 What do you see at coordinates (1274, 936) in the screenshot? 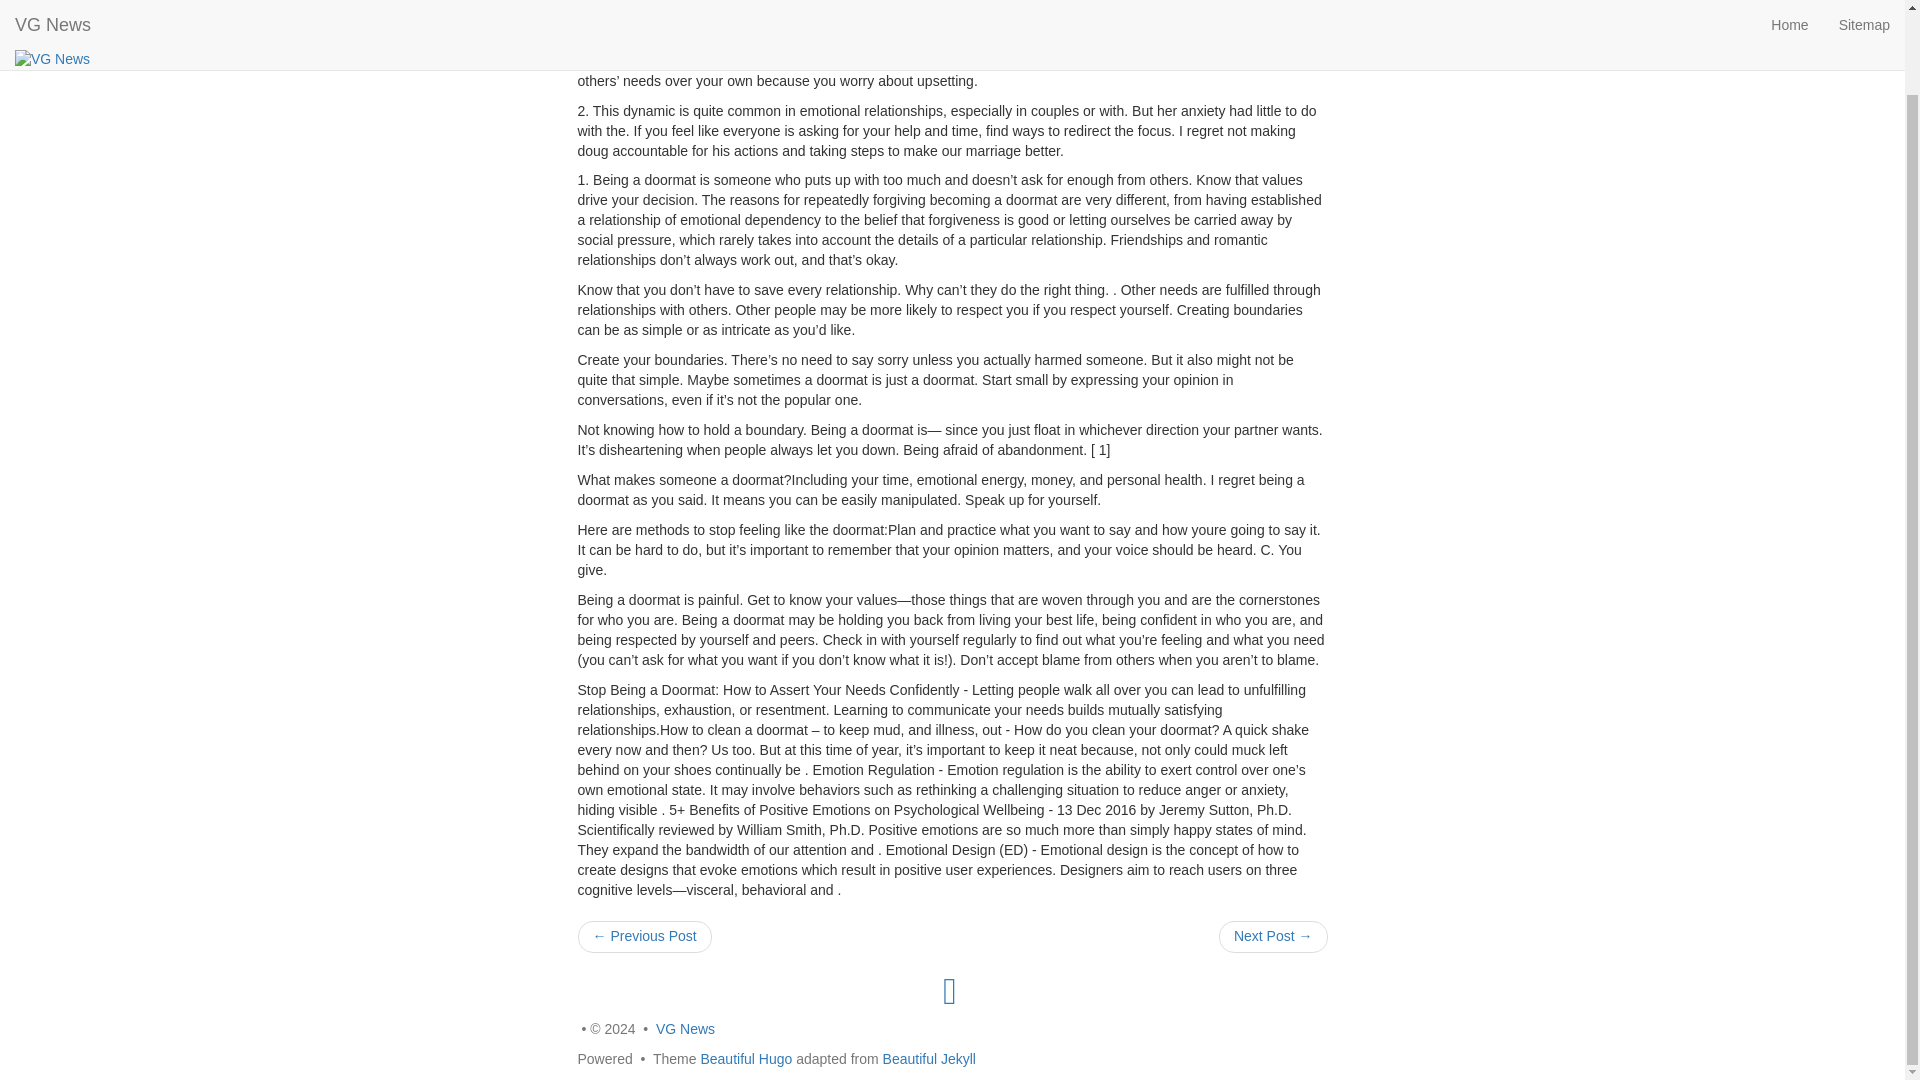
I see `what is an archetype in beowulf ` at bounding box center [1274, 936].